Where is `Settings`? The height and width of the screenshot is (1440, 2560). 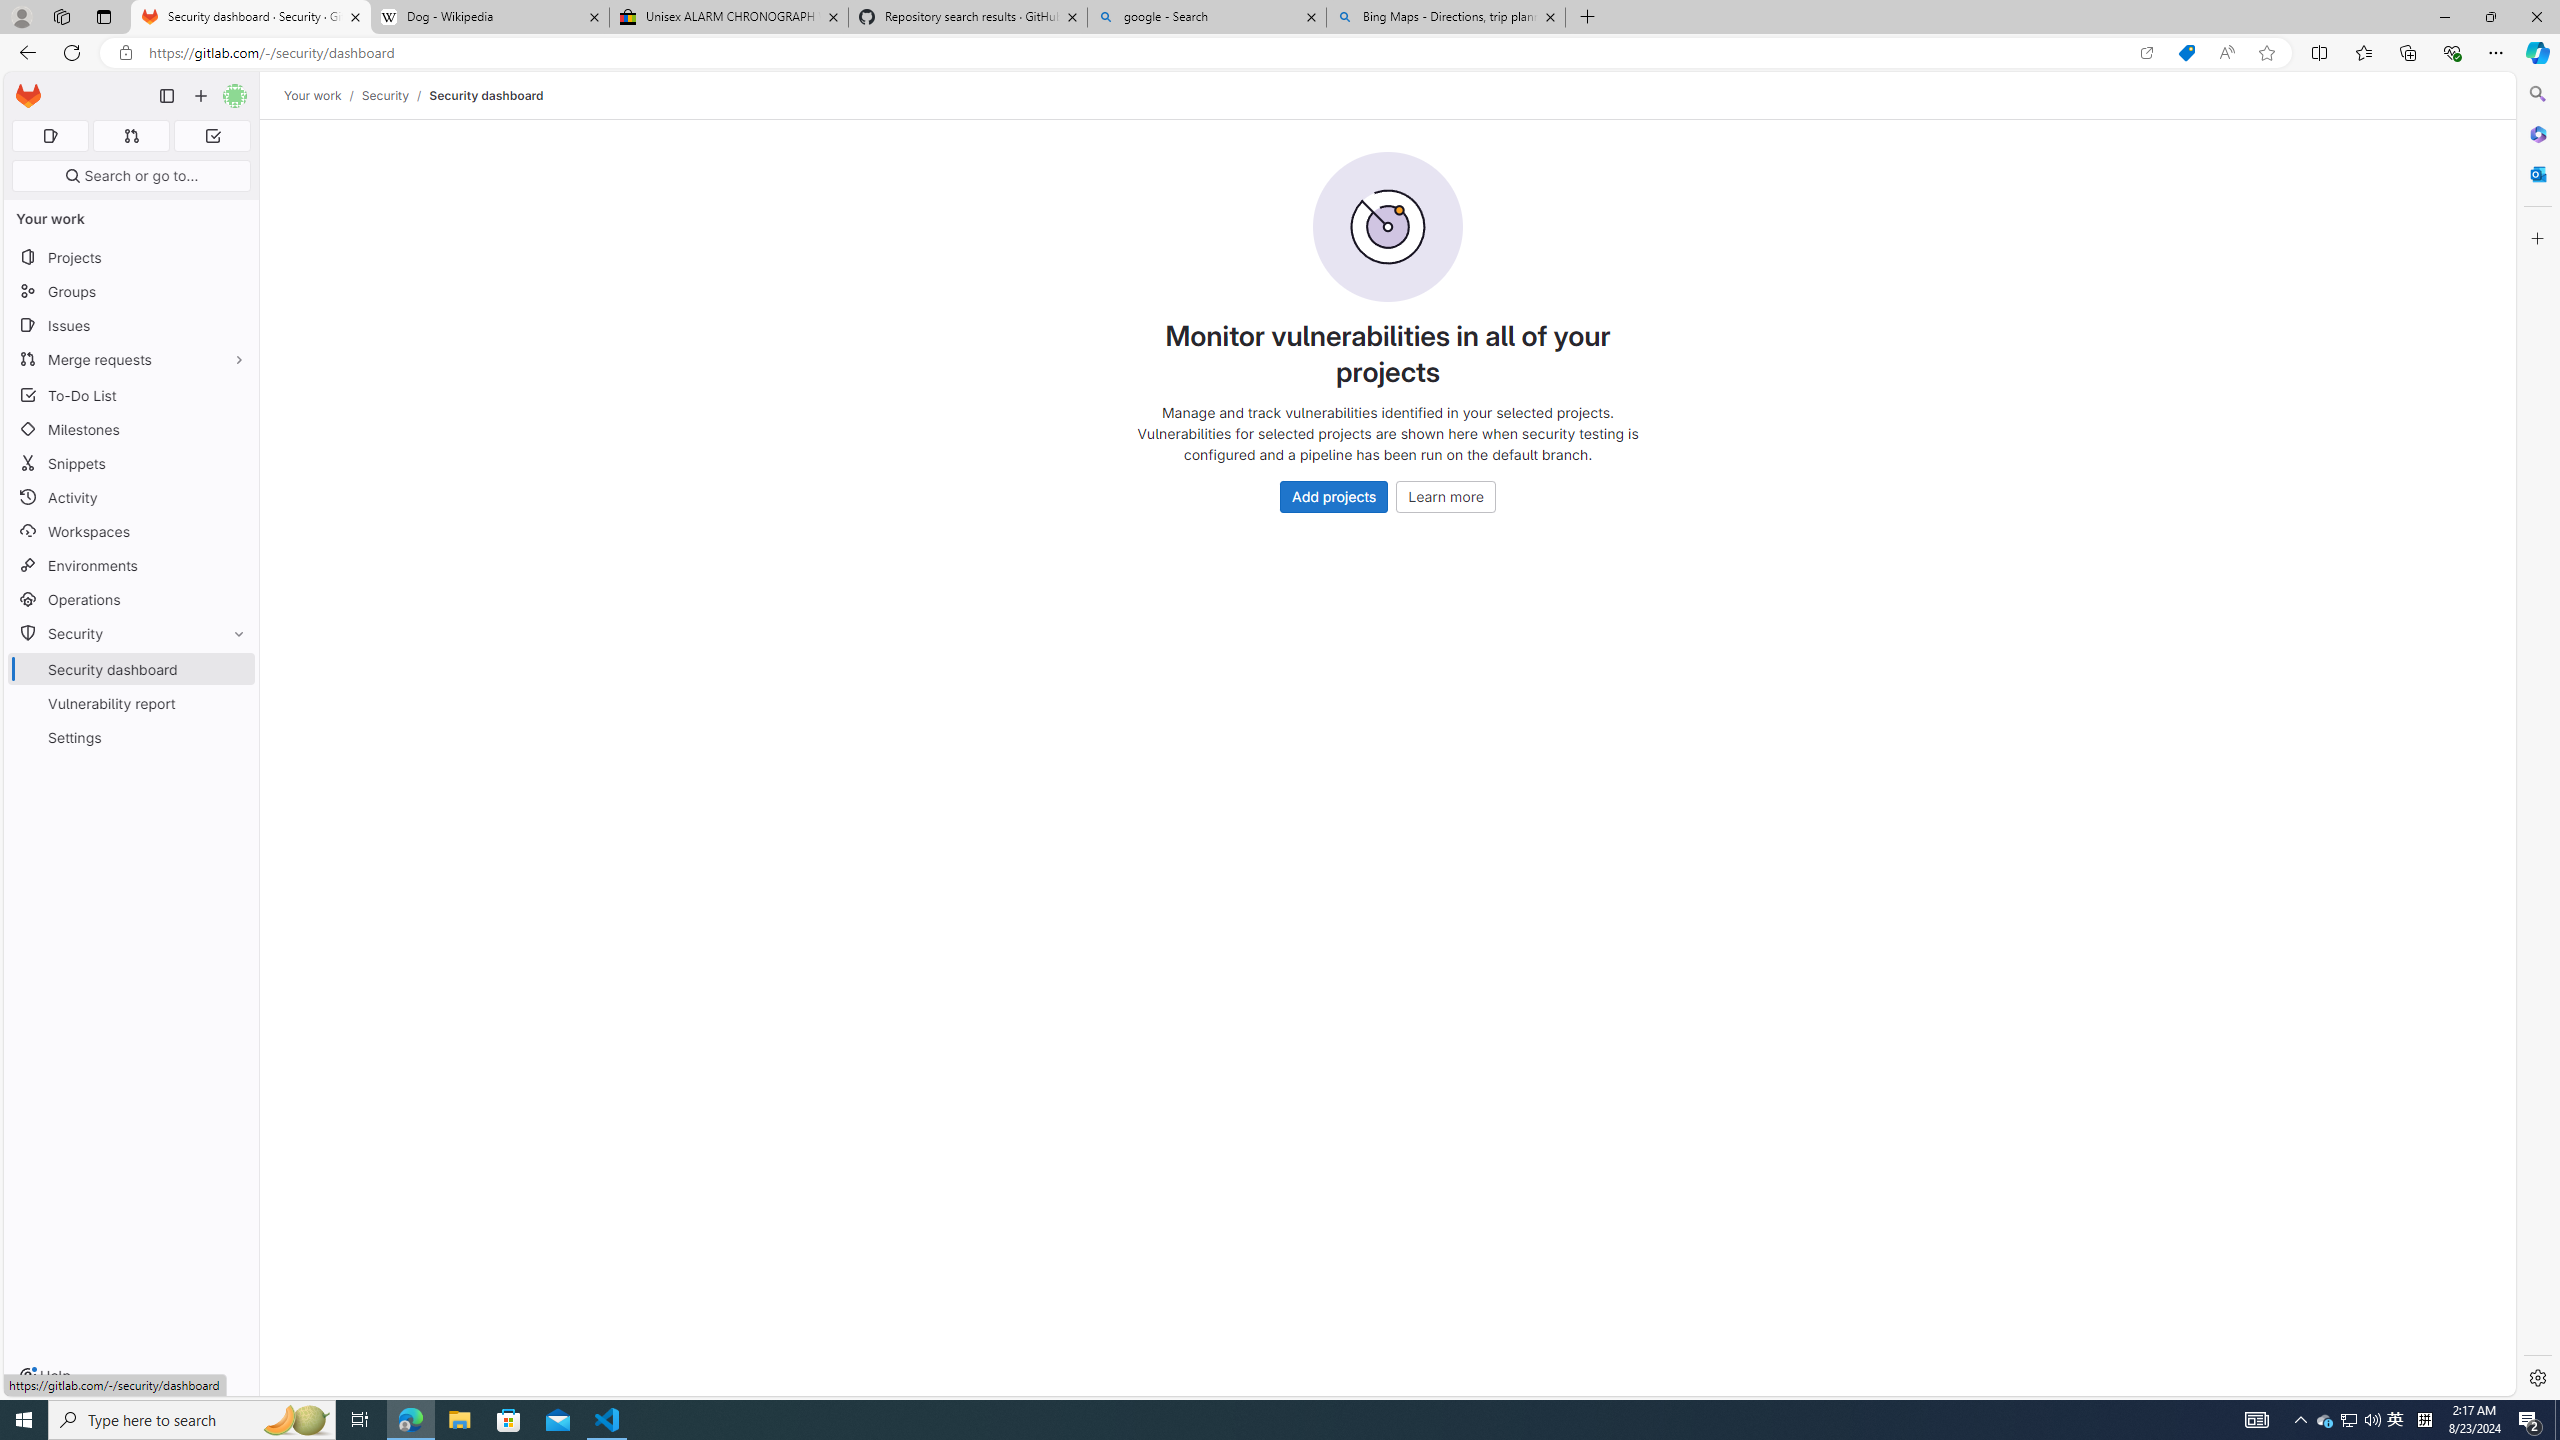 Settings is located at coordinates (2536, 1377).